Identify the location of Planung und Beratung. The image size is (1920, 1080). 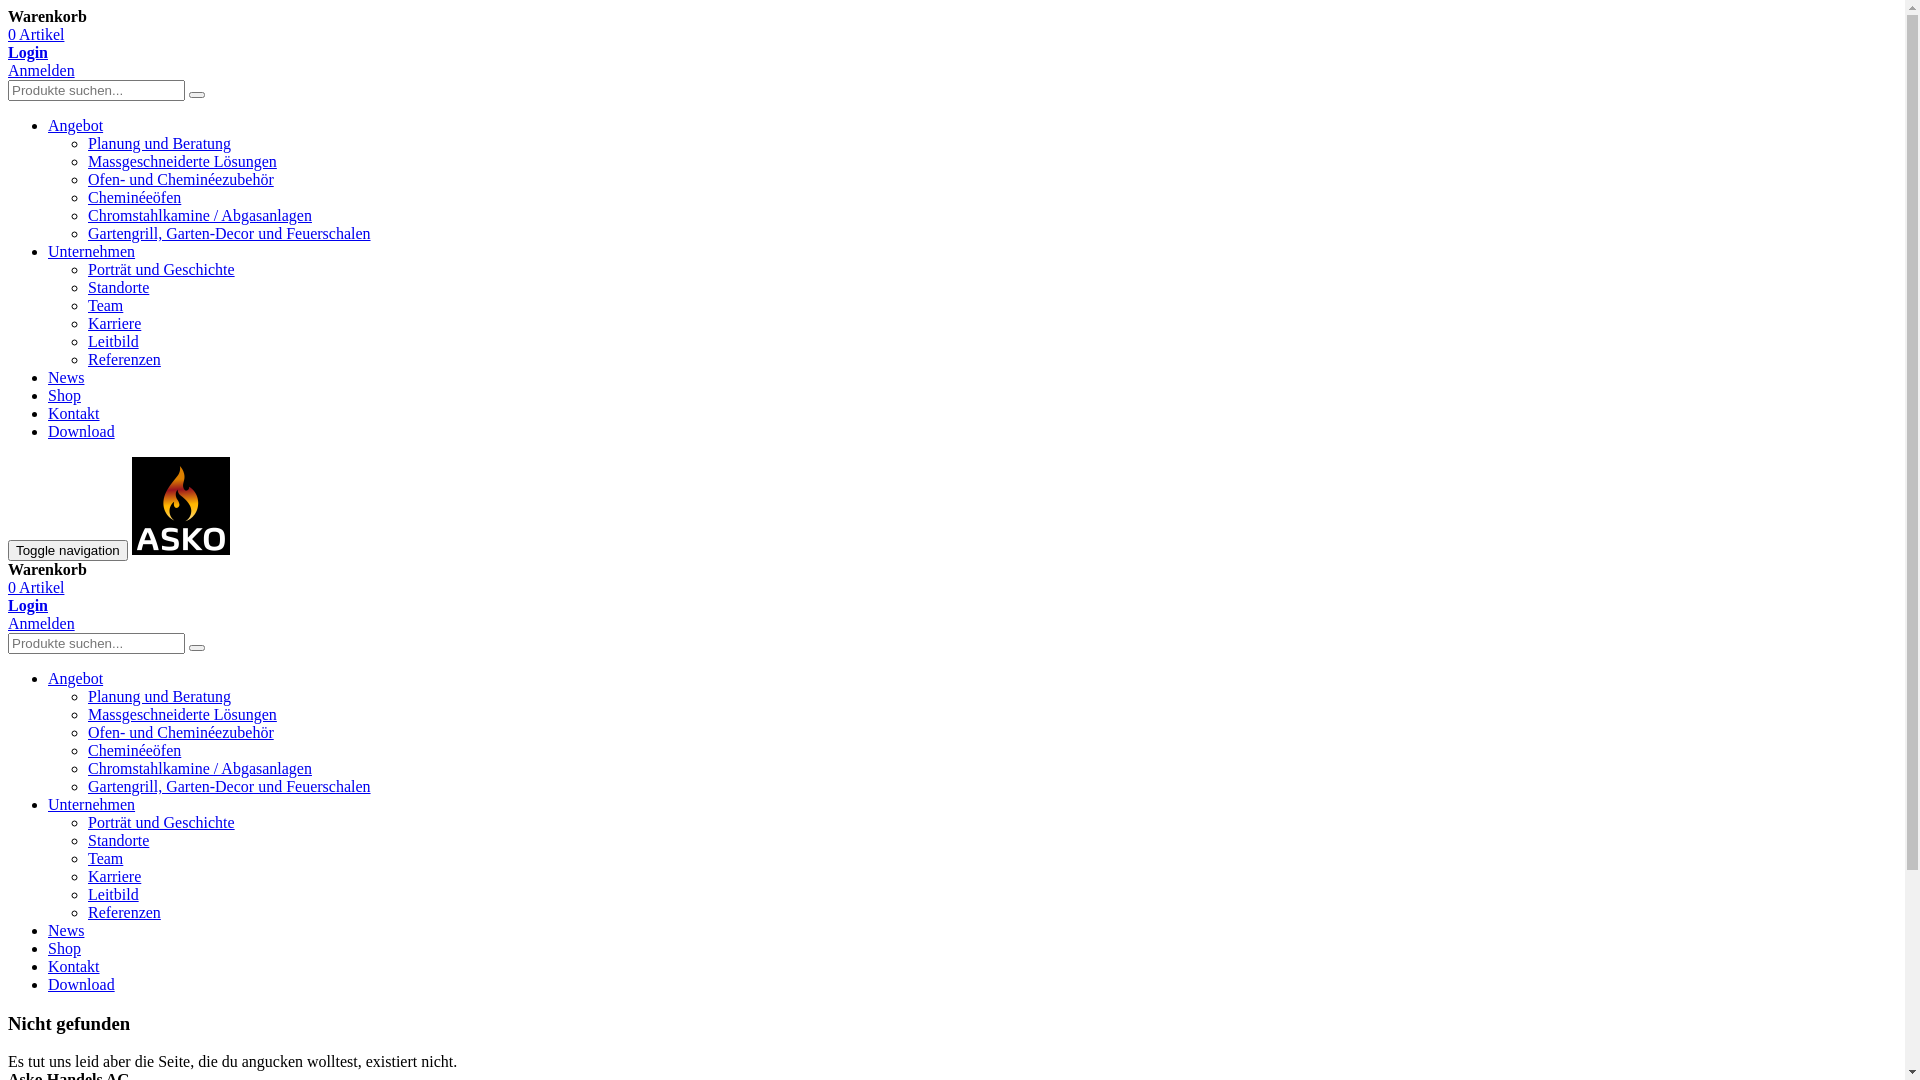
(160, 696).